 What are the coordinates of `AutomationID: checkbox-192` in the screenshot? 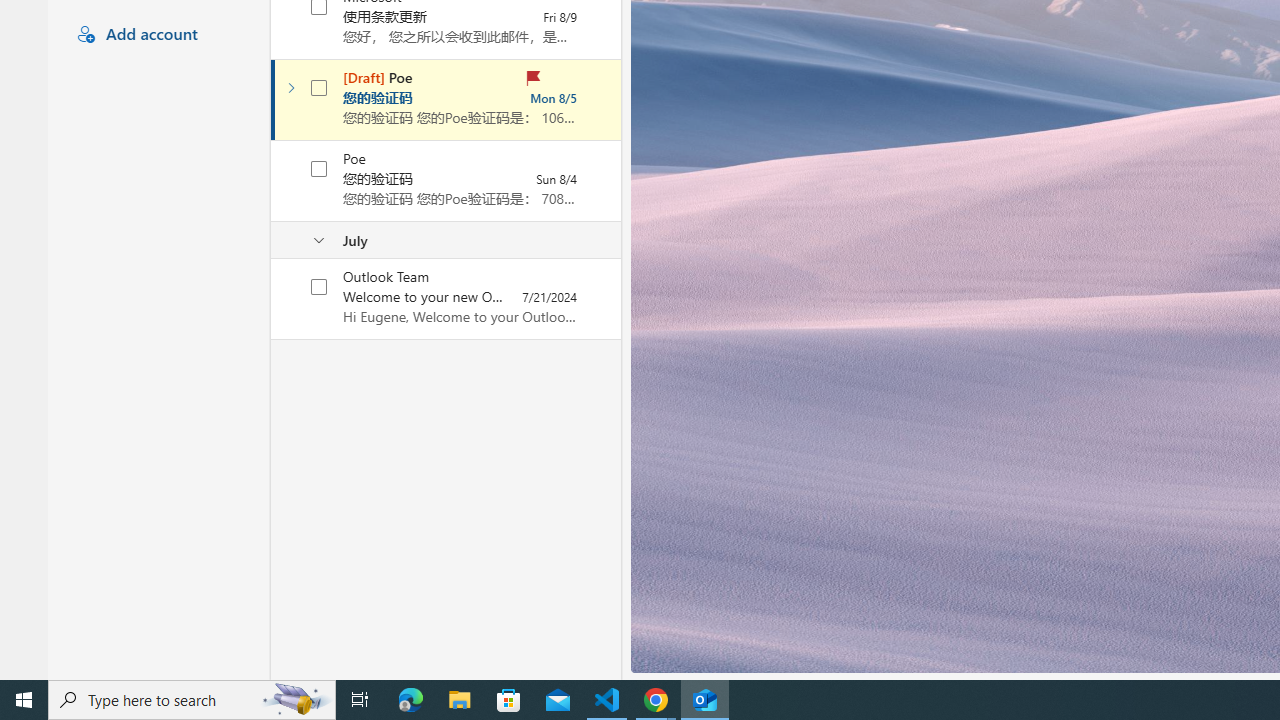 It's located at (320, 6).